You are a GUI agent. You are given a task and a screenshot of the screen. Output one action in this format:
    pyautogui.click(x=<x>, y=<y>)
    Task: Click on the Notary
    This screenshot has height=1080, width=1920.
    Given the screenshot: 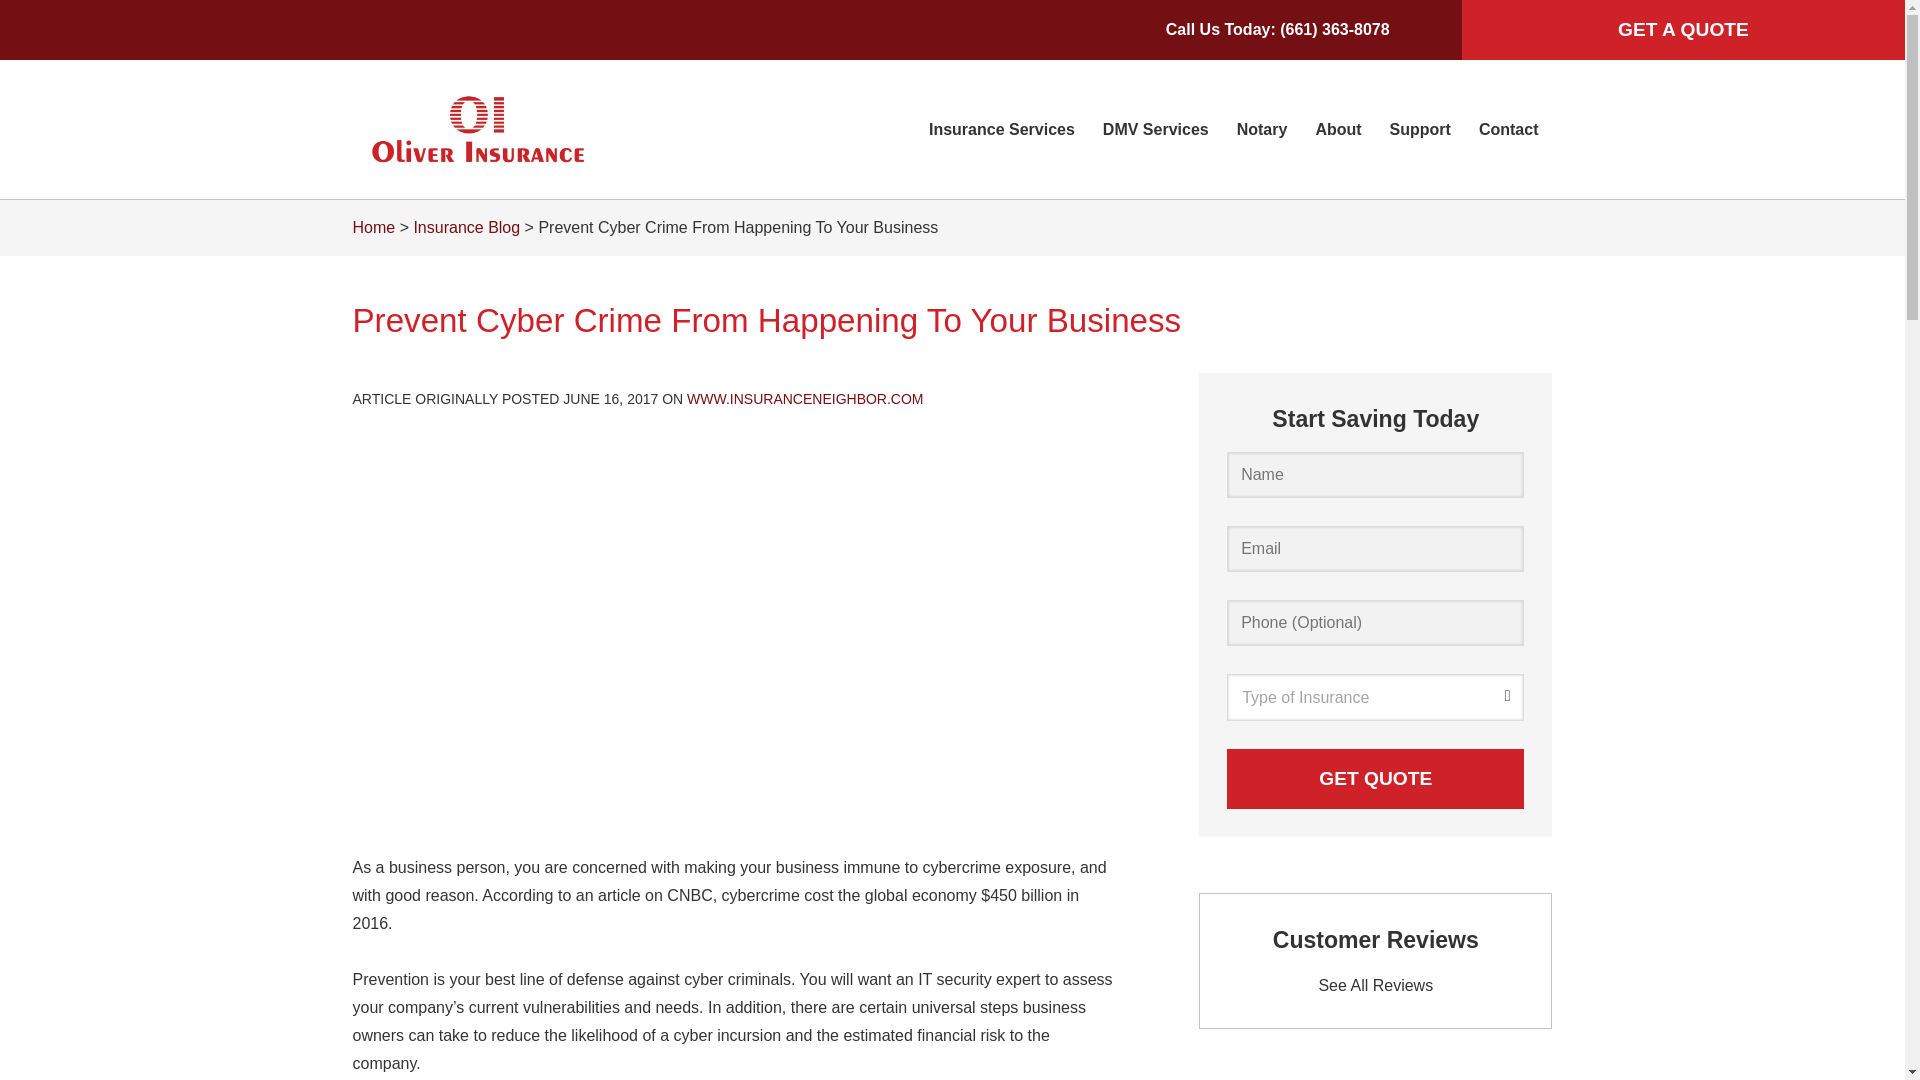 What is the action you would take?
    pyautogui.click(x=1262, y=129)
    